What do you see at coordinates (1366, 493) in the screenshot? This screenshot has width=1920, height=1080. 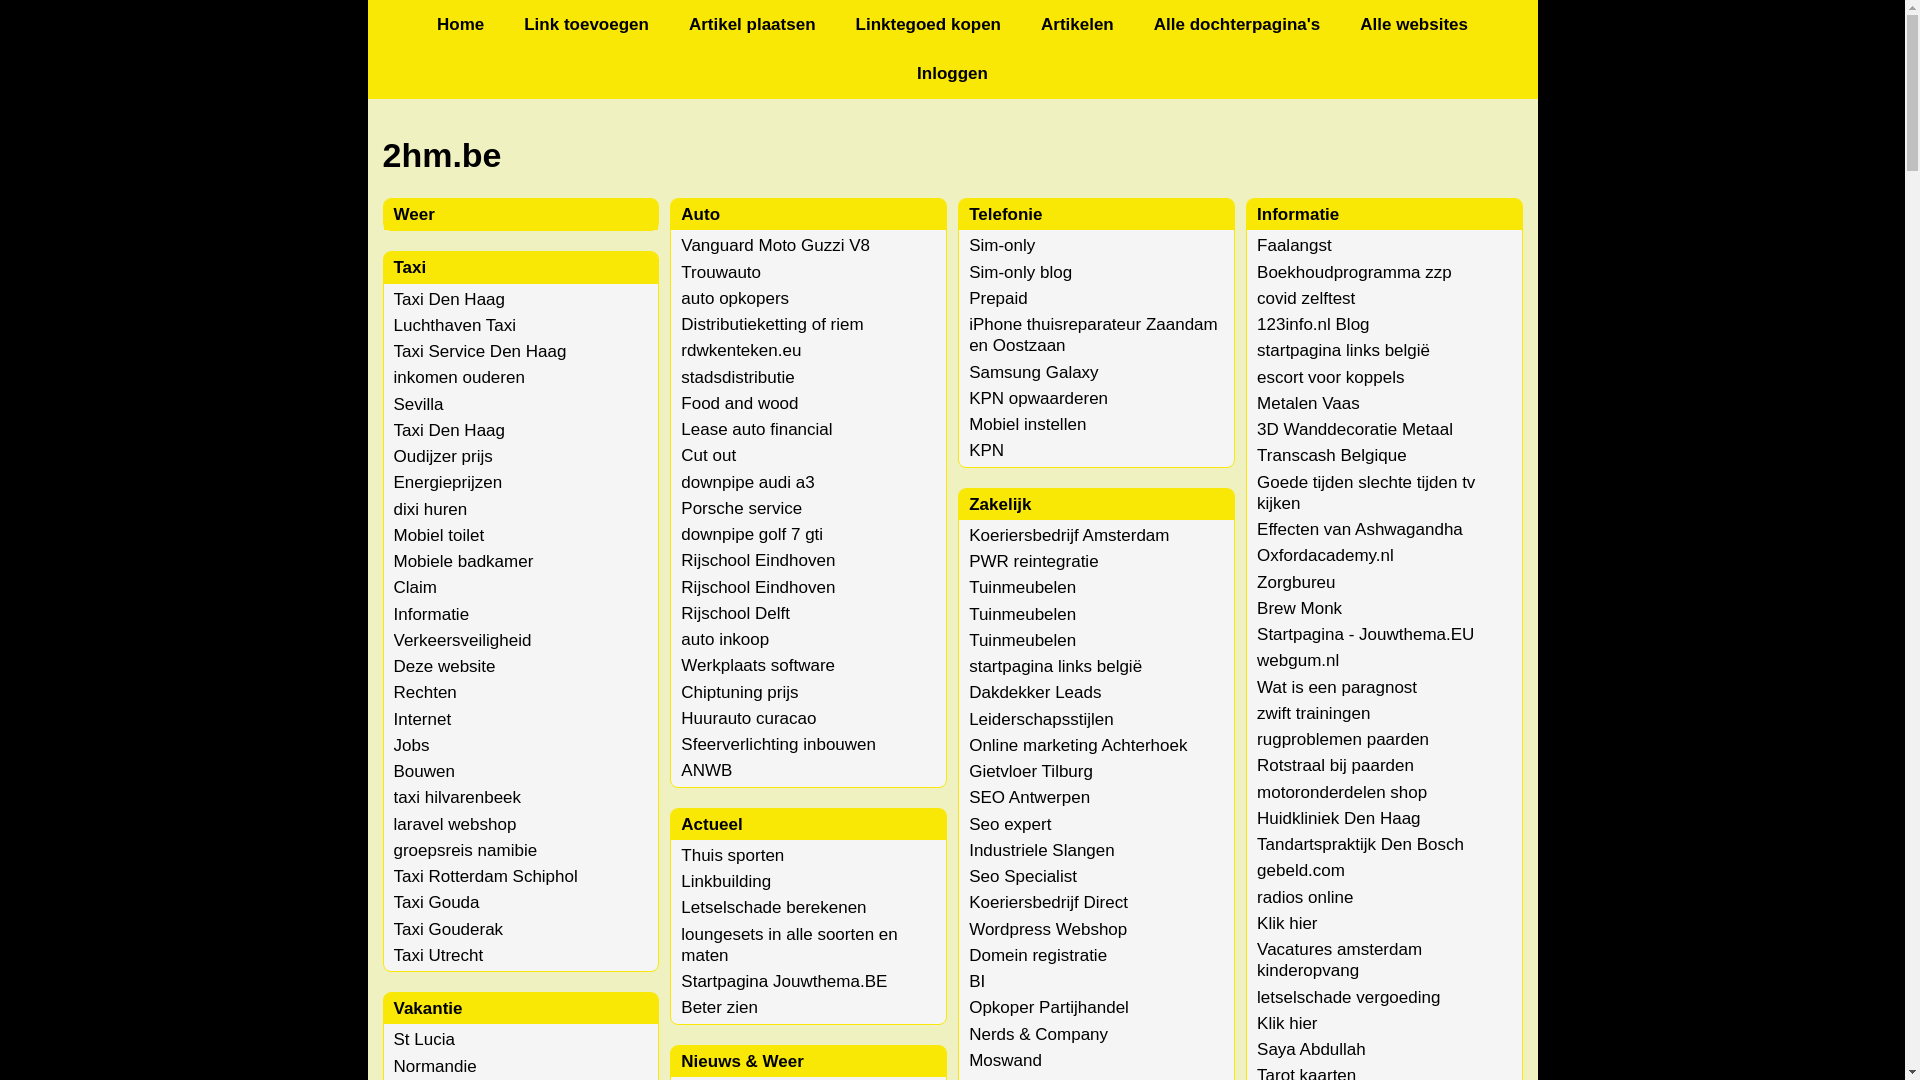 I see `Goede tijden slechte tijden tv kijken` at bounding box center [1366, 493].